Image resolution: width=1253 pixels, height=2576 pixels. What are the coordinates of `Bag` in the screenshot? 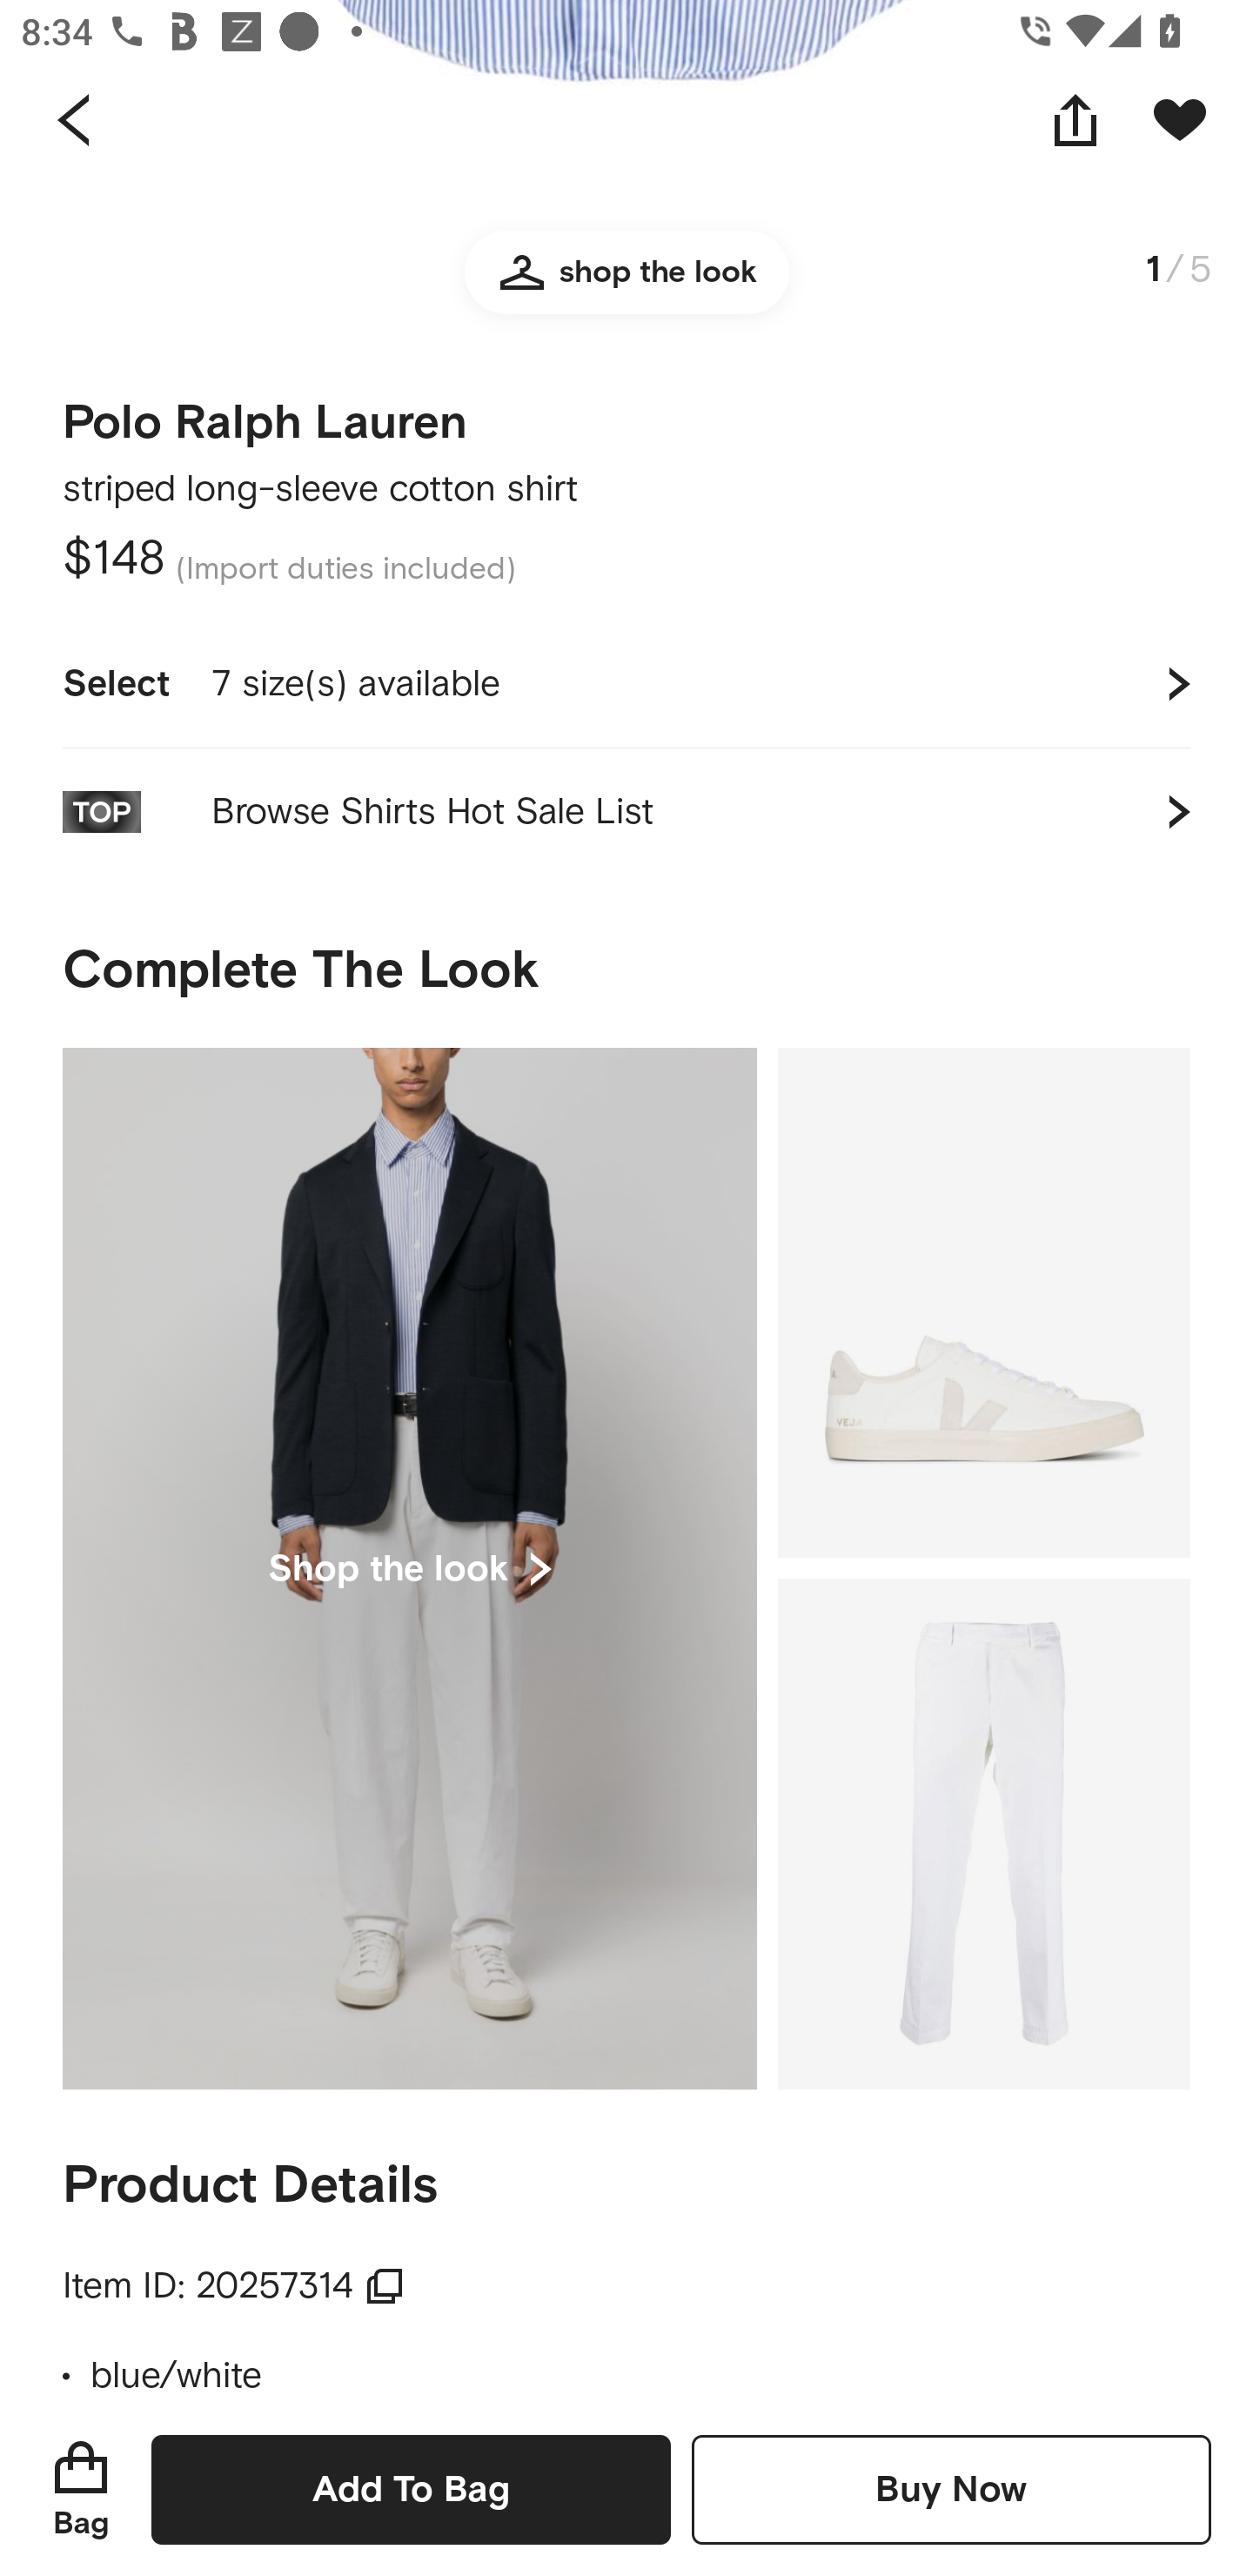 It's located at (81, 2489).